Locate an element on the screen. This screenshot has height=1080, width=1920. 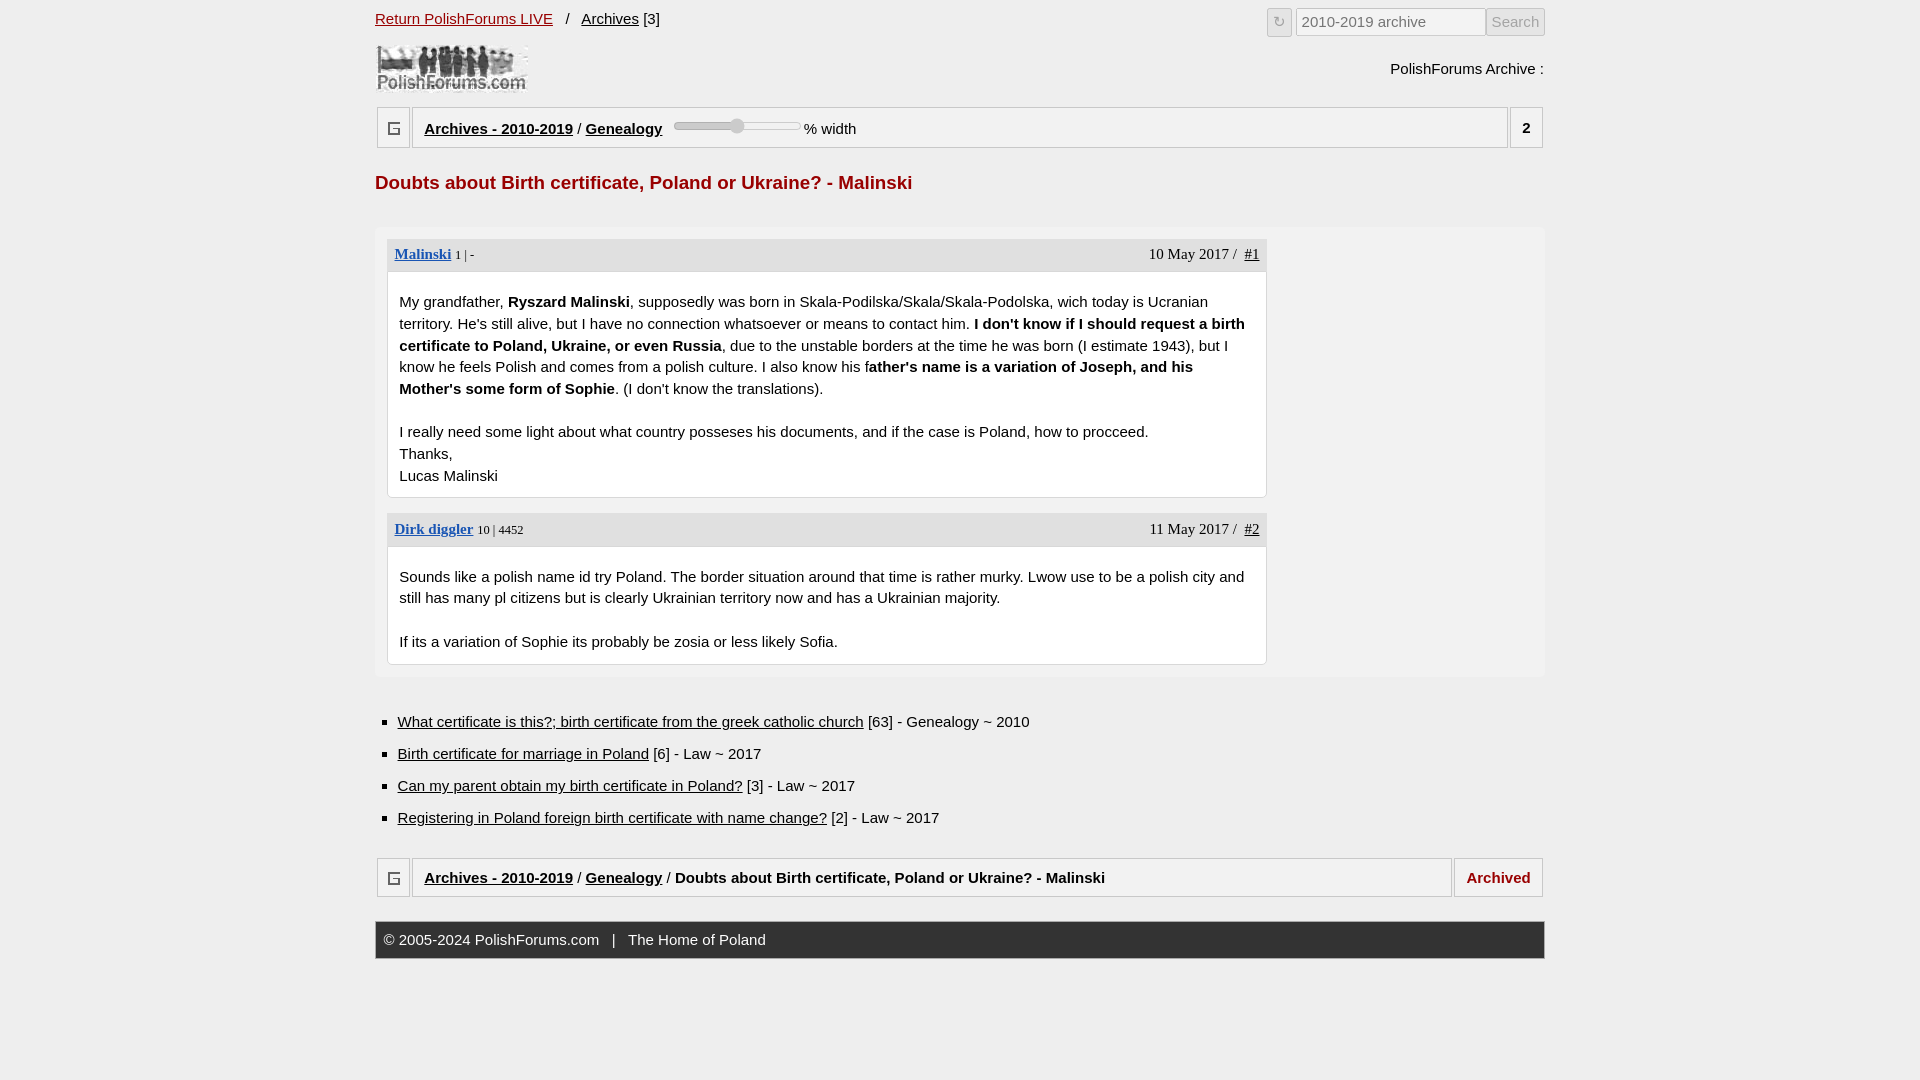
Can my parent obtain my birth certificate in Poland? is located at coordinates (423, 254).